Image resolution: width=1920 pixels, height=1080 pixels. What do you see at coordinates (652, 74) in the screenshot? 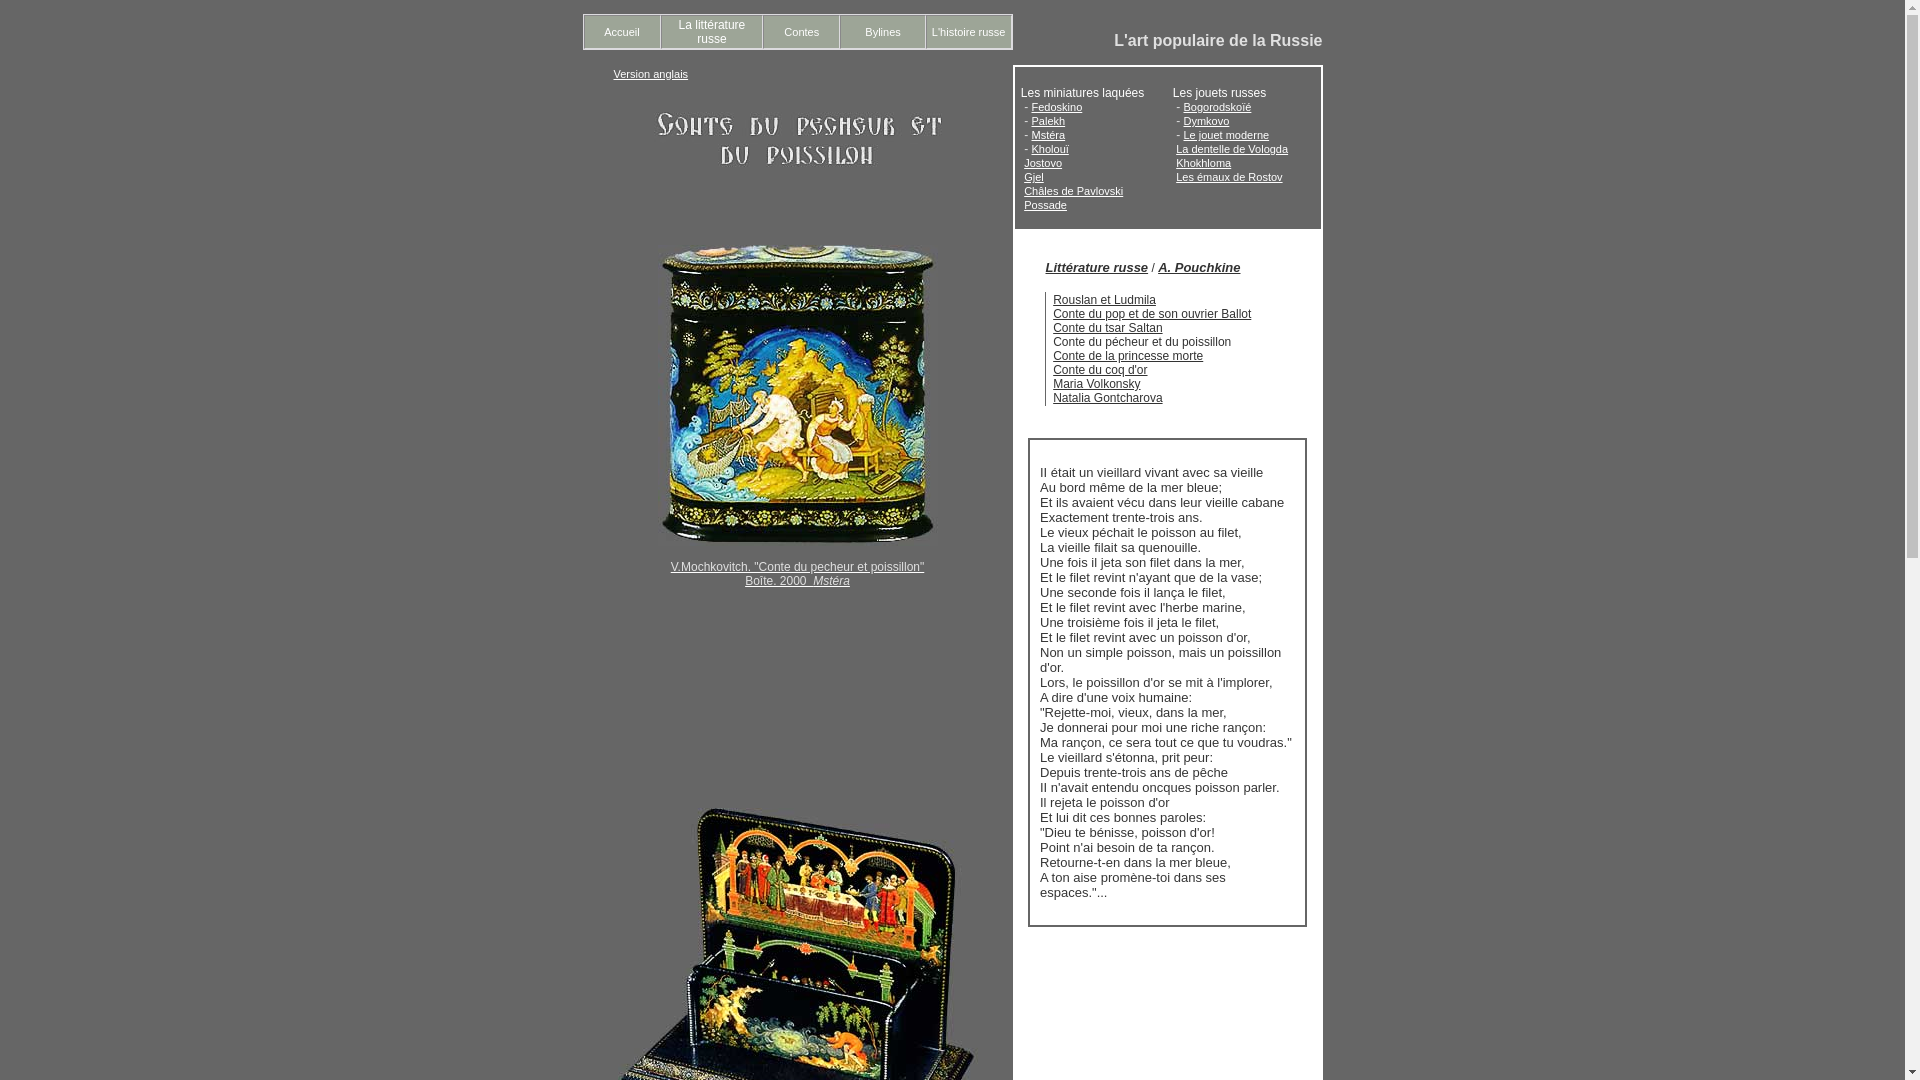
I see `Version anglais` at bounding box center [652, 74].